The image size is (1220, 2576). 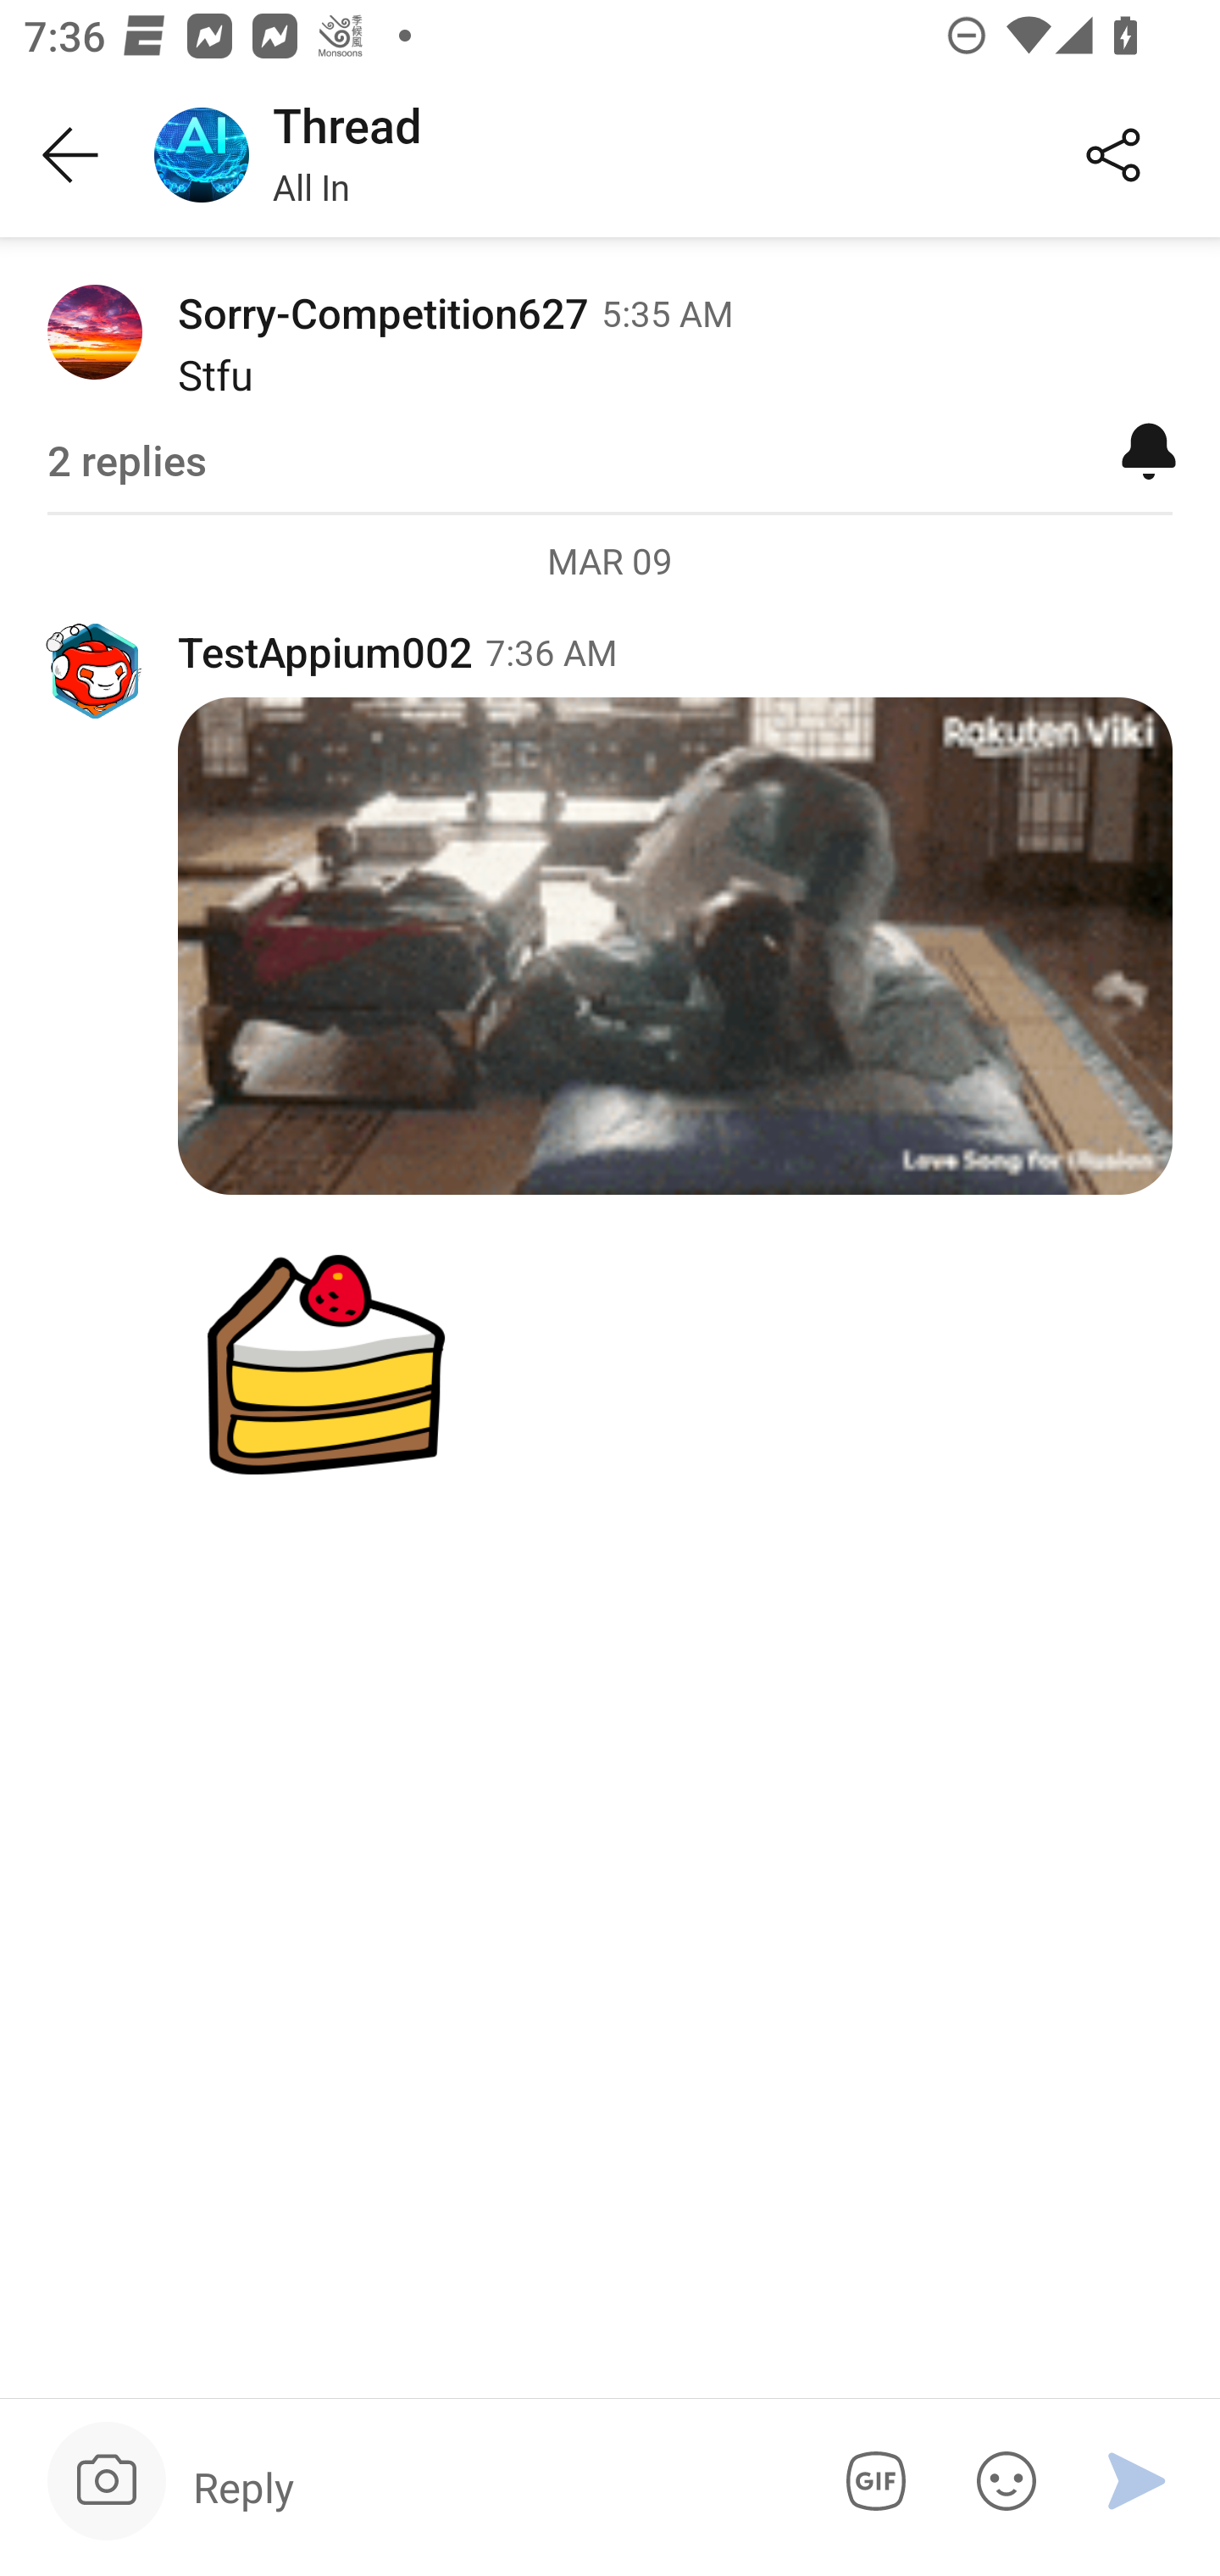 What do you see at coordinates (491, 2486) in the screenshot?
I see `Message Reply` at bounding box center [491, 2486].